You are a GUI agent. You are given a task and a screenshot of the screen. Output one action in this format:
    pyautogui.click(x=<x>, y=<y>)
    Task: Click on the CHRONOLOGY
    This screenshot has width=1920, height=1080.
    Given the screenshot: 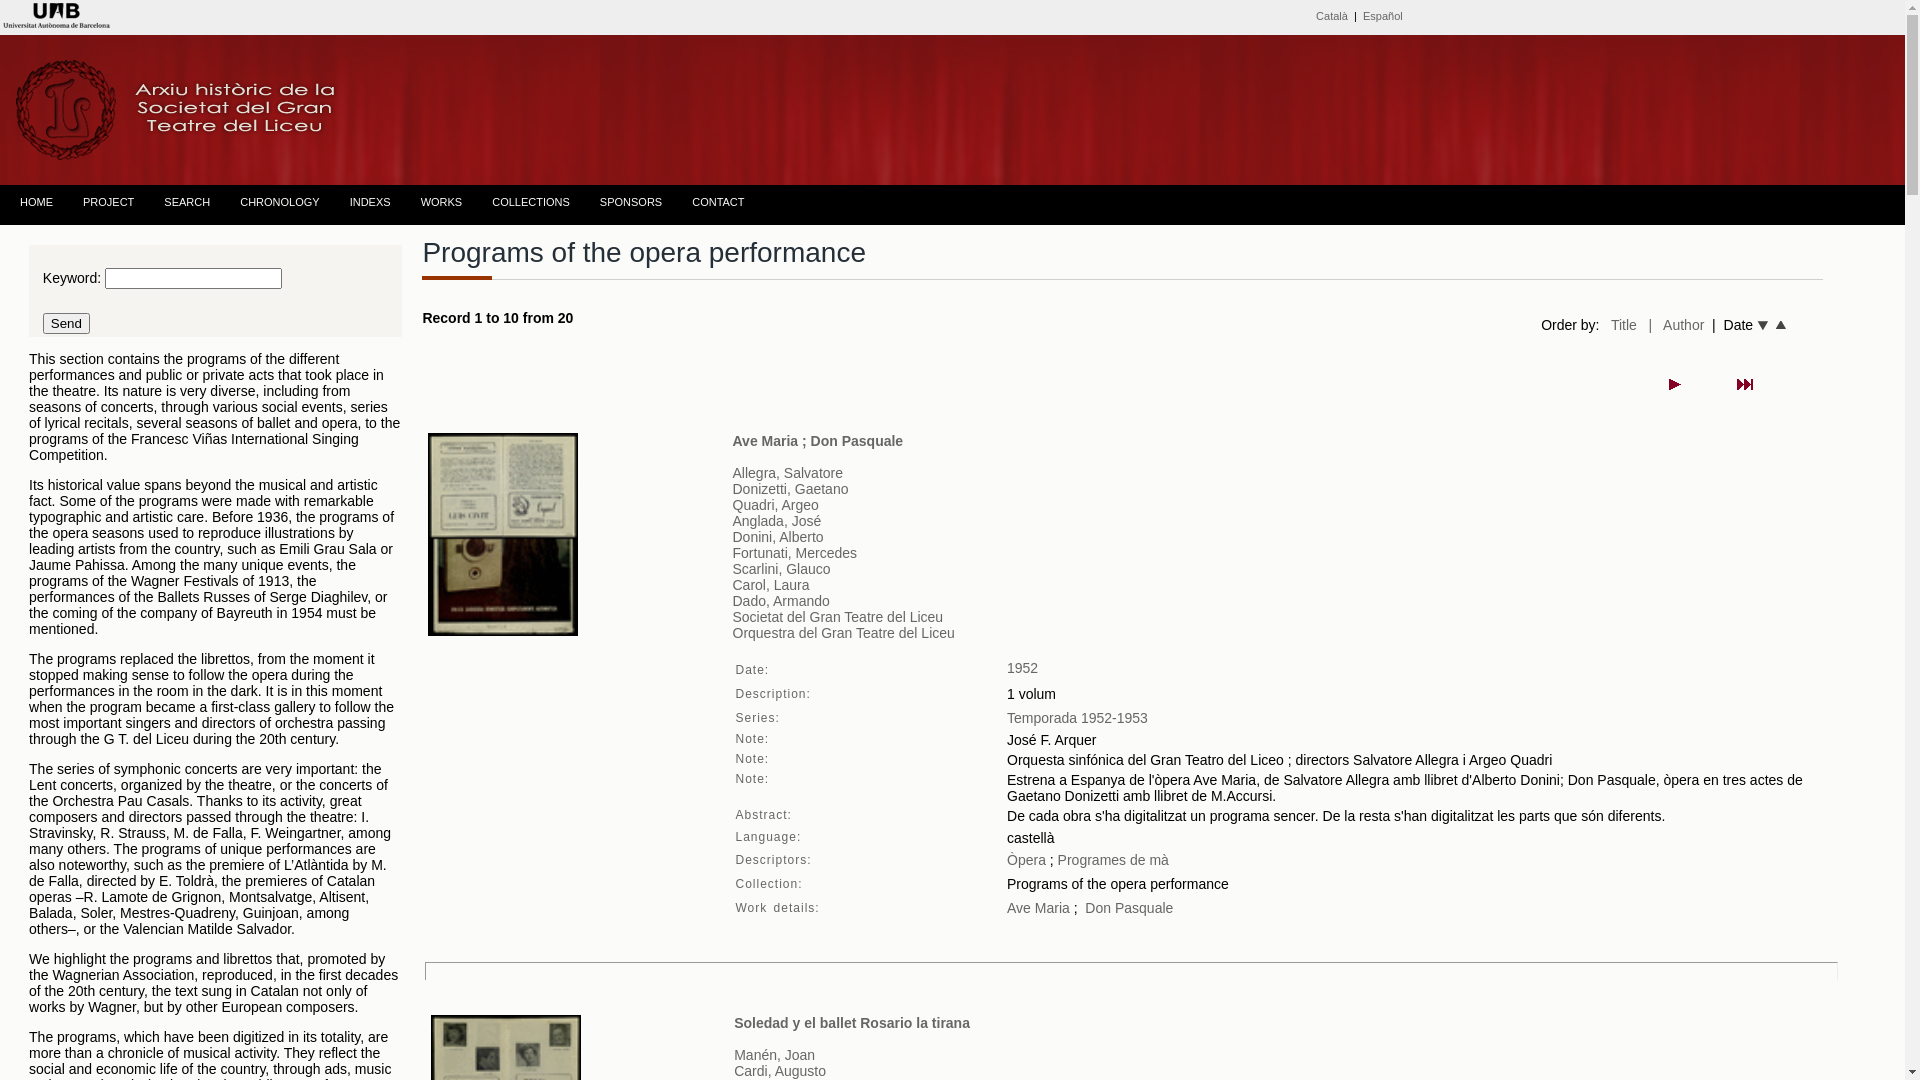 What is the action you would take?
    pyautogui.click(x=274, y=203)
    